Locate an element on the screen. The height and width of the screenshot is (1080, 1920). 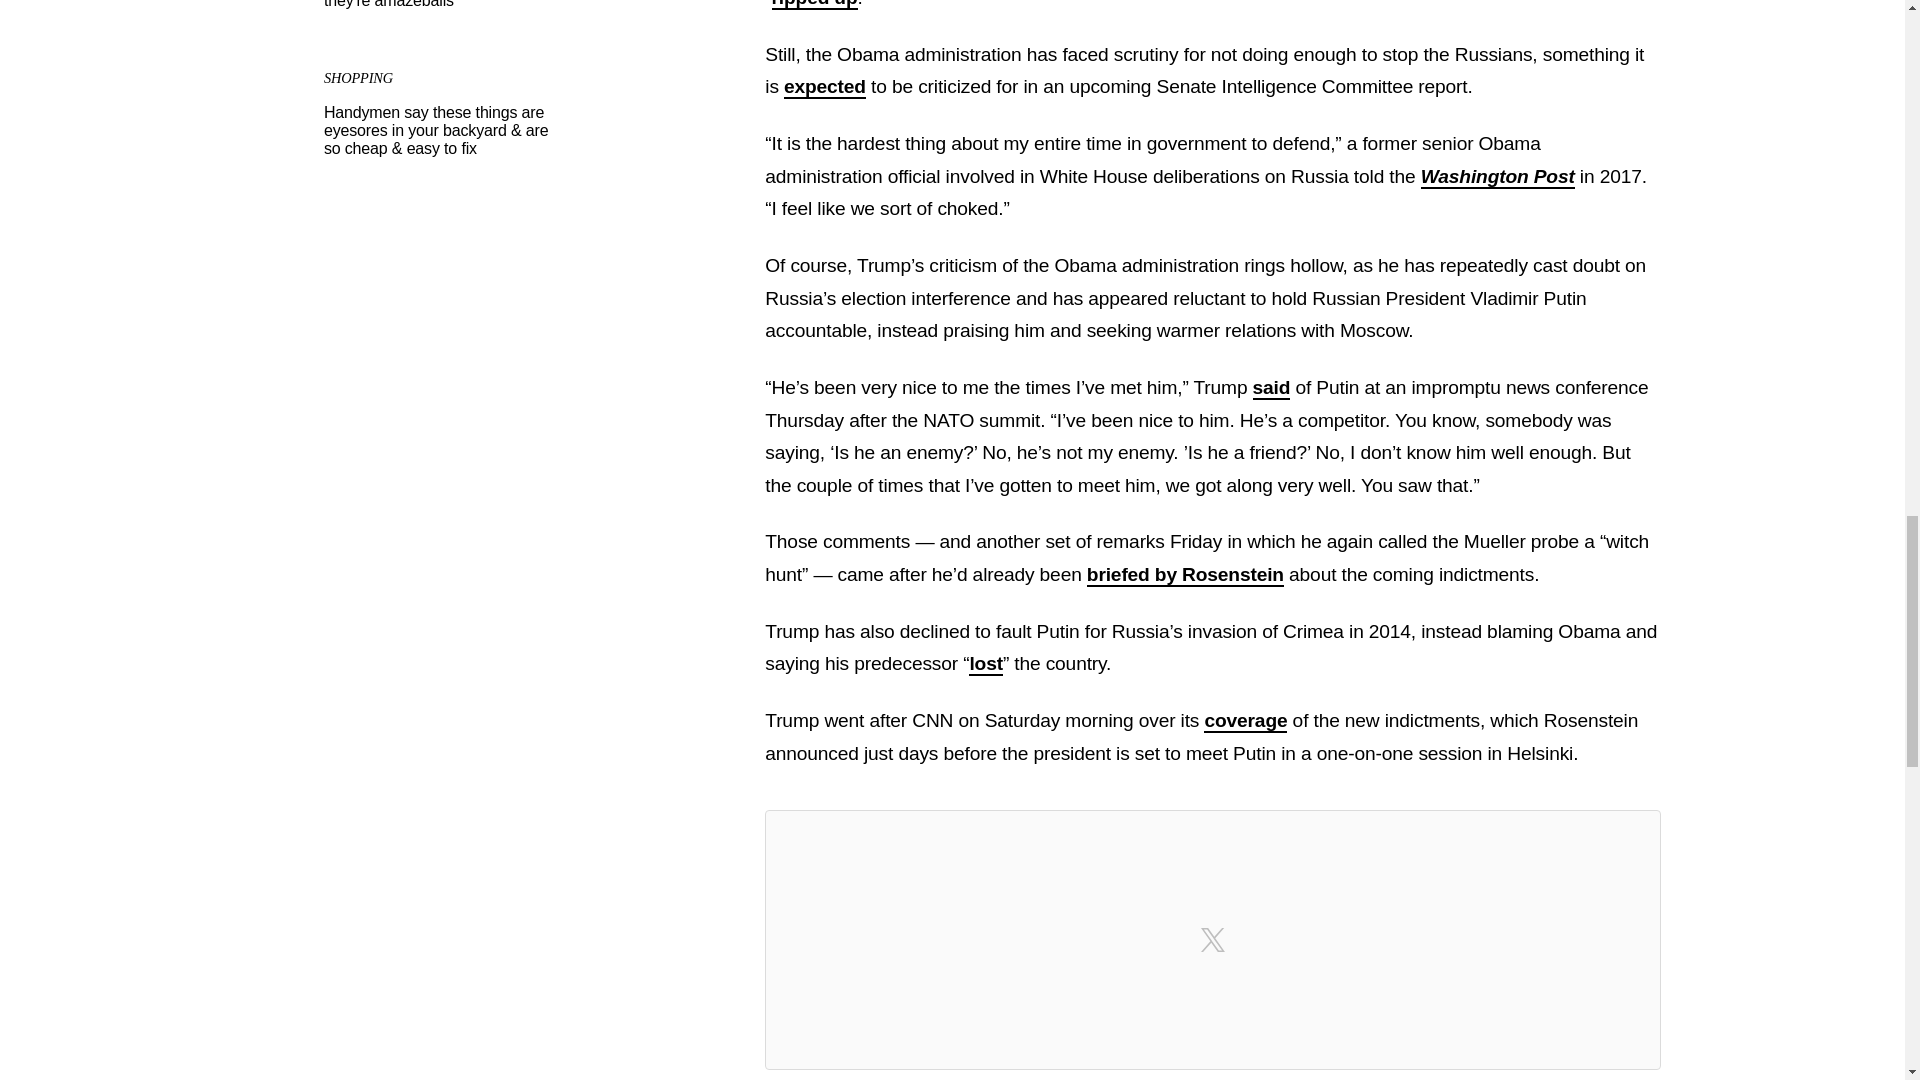
said is located at coordinates (1272, 388).